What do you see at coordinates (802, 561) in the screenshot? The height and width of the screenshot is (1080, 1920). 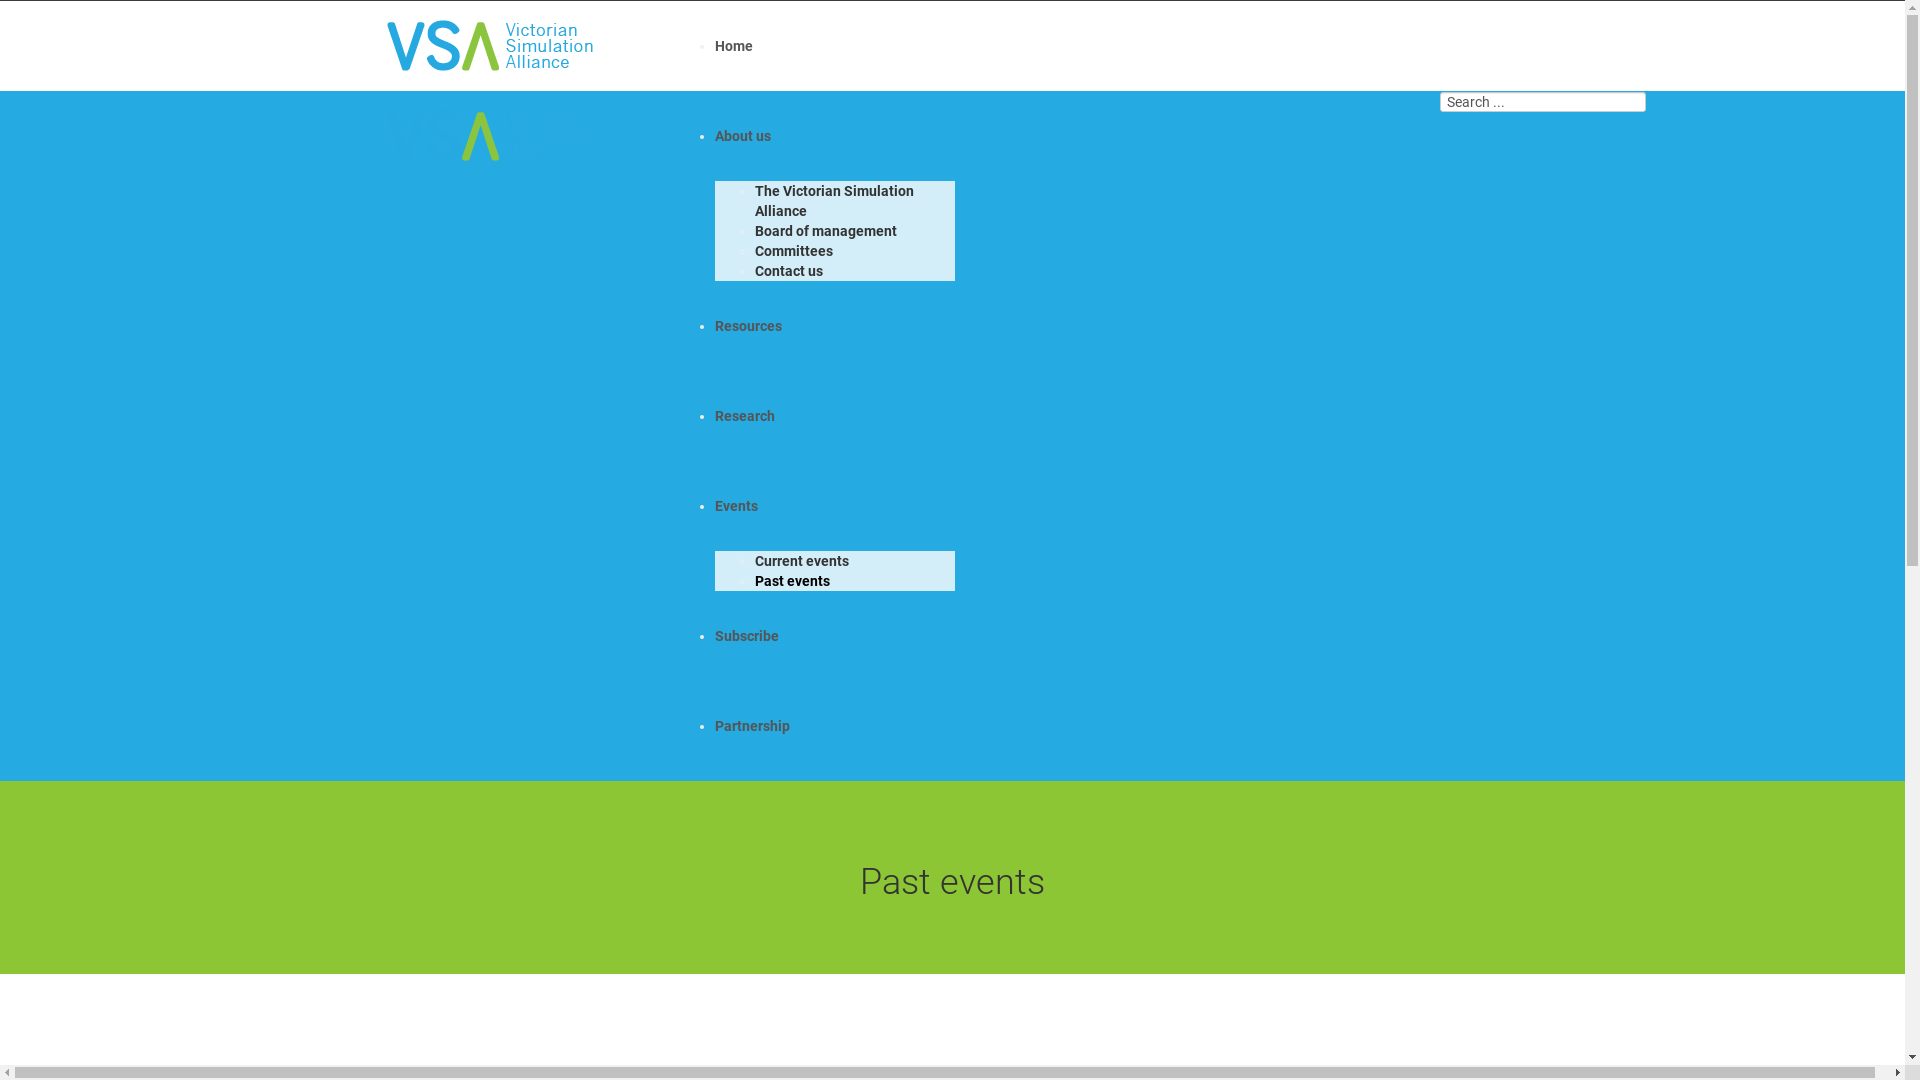 I see `Current events` at bounding box center [802, 561].